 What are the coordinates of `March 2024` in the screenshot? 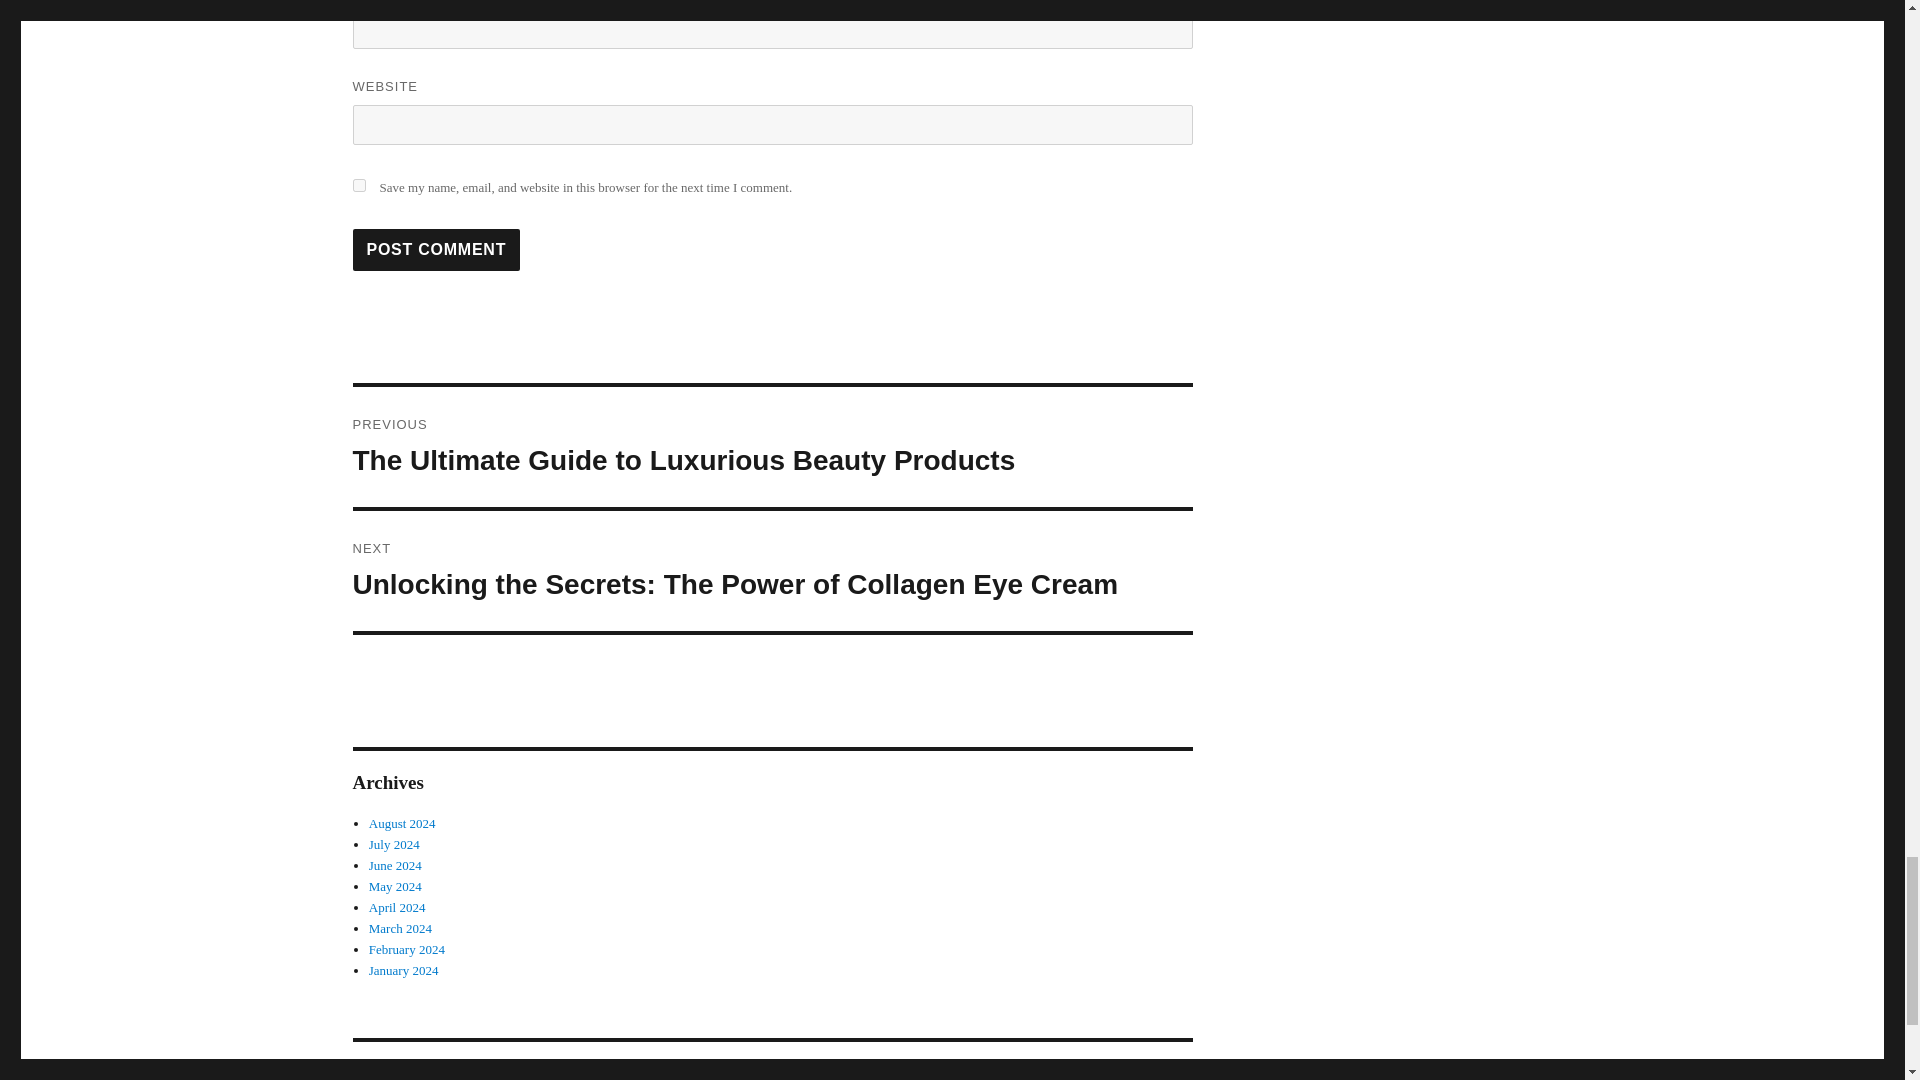 It's located at (400, 928).